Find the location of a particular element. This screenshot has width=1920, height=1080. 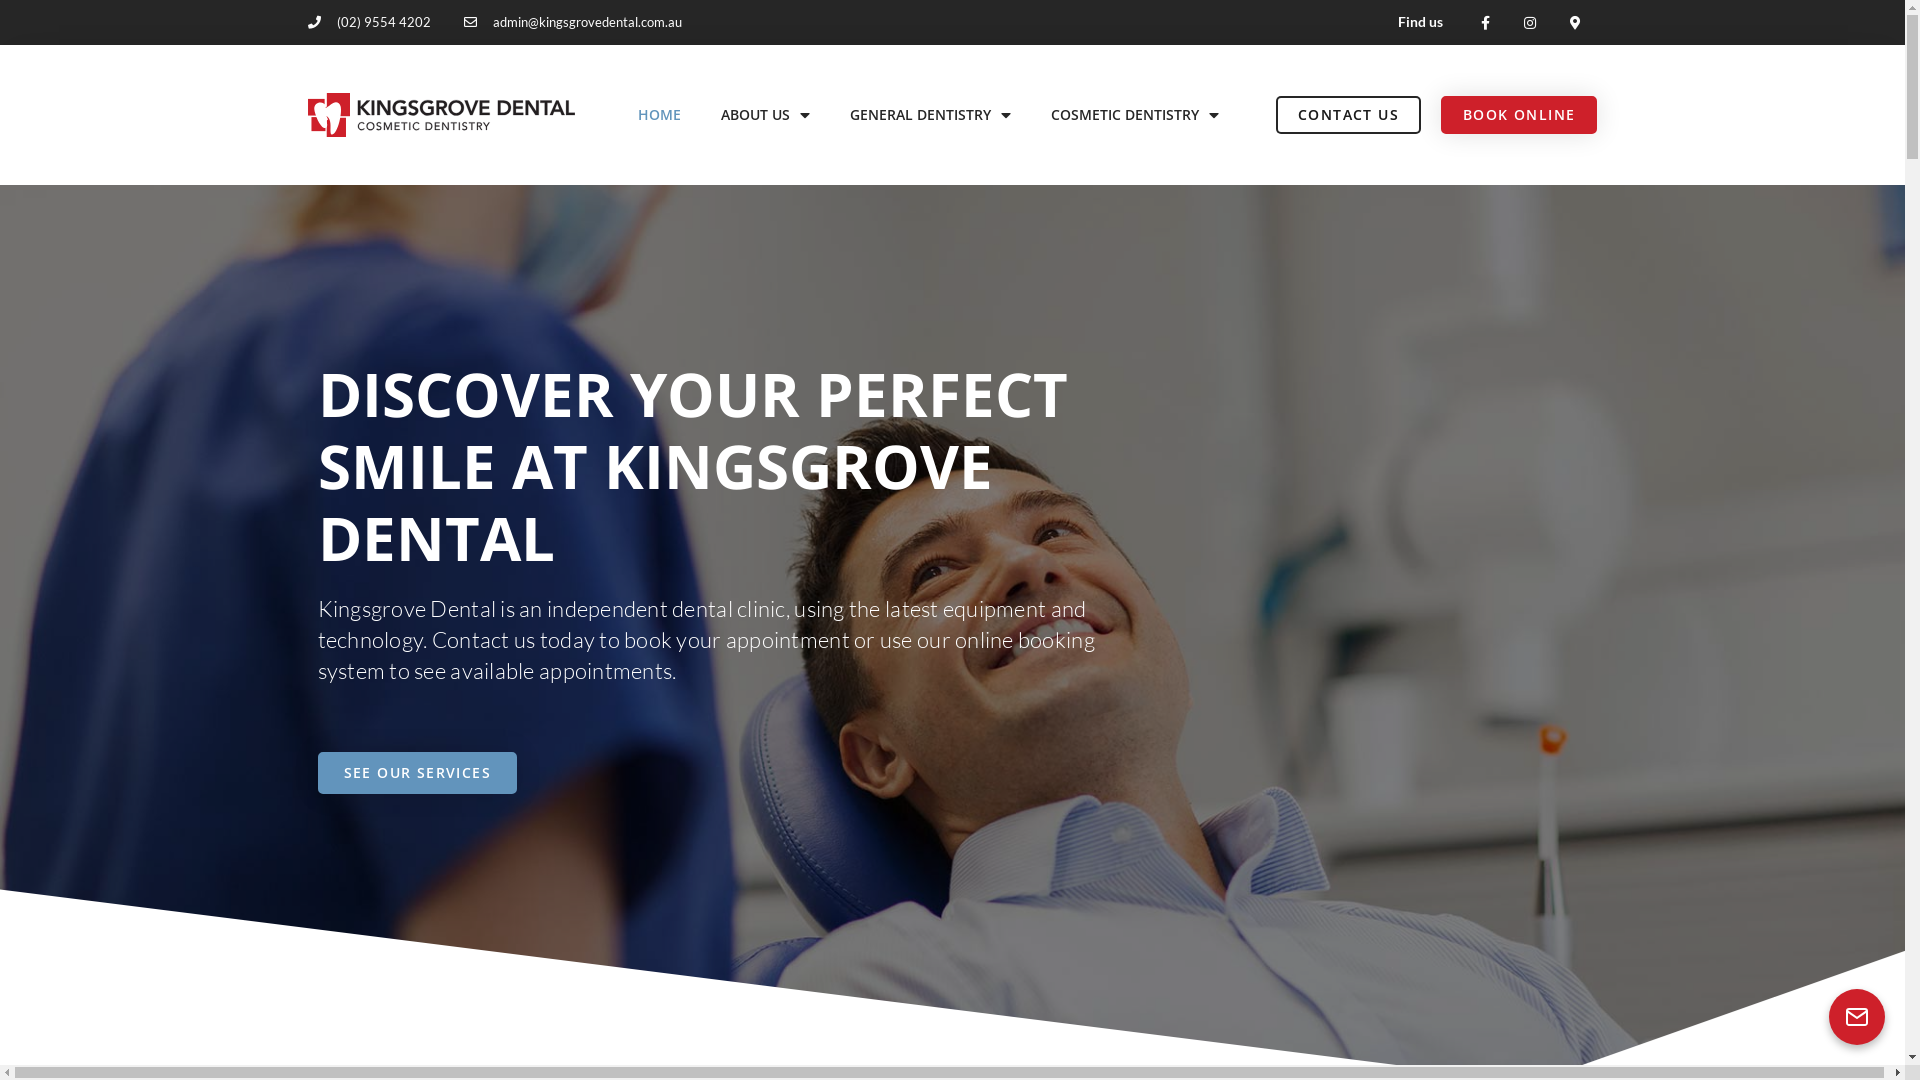

COSMETIC DENTISTRY is located at coordinates (1135, 115).